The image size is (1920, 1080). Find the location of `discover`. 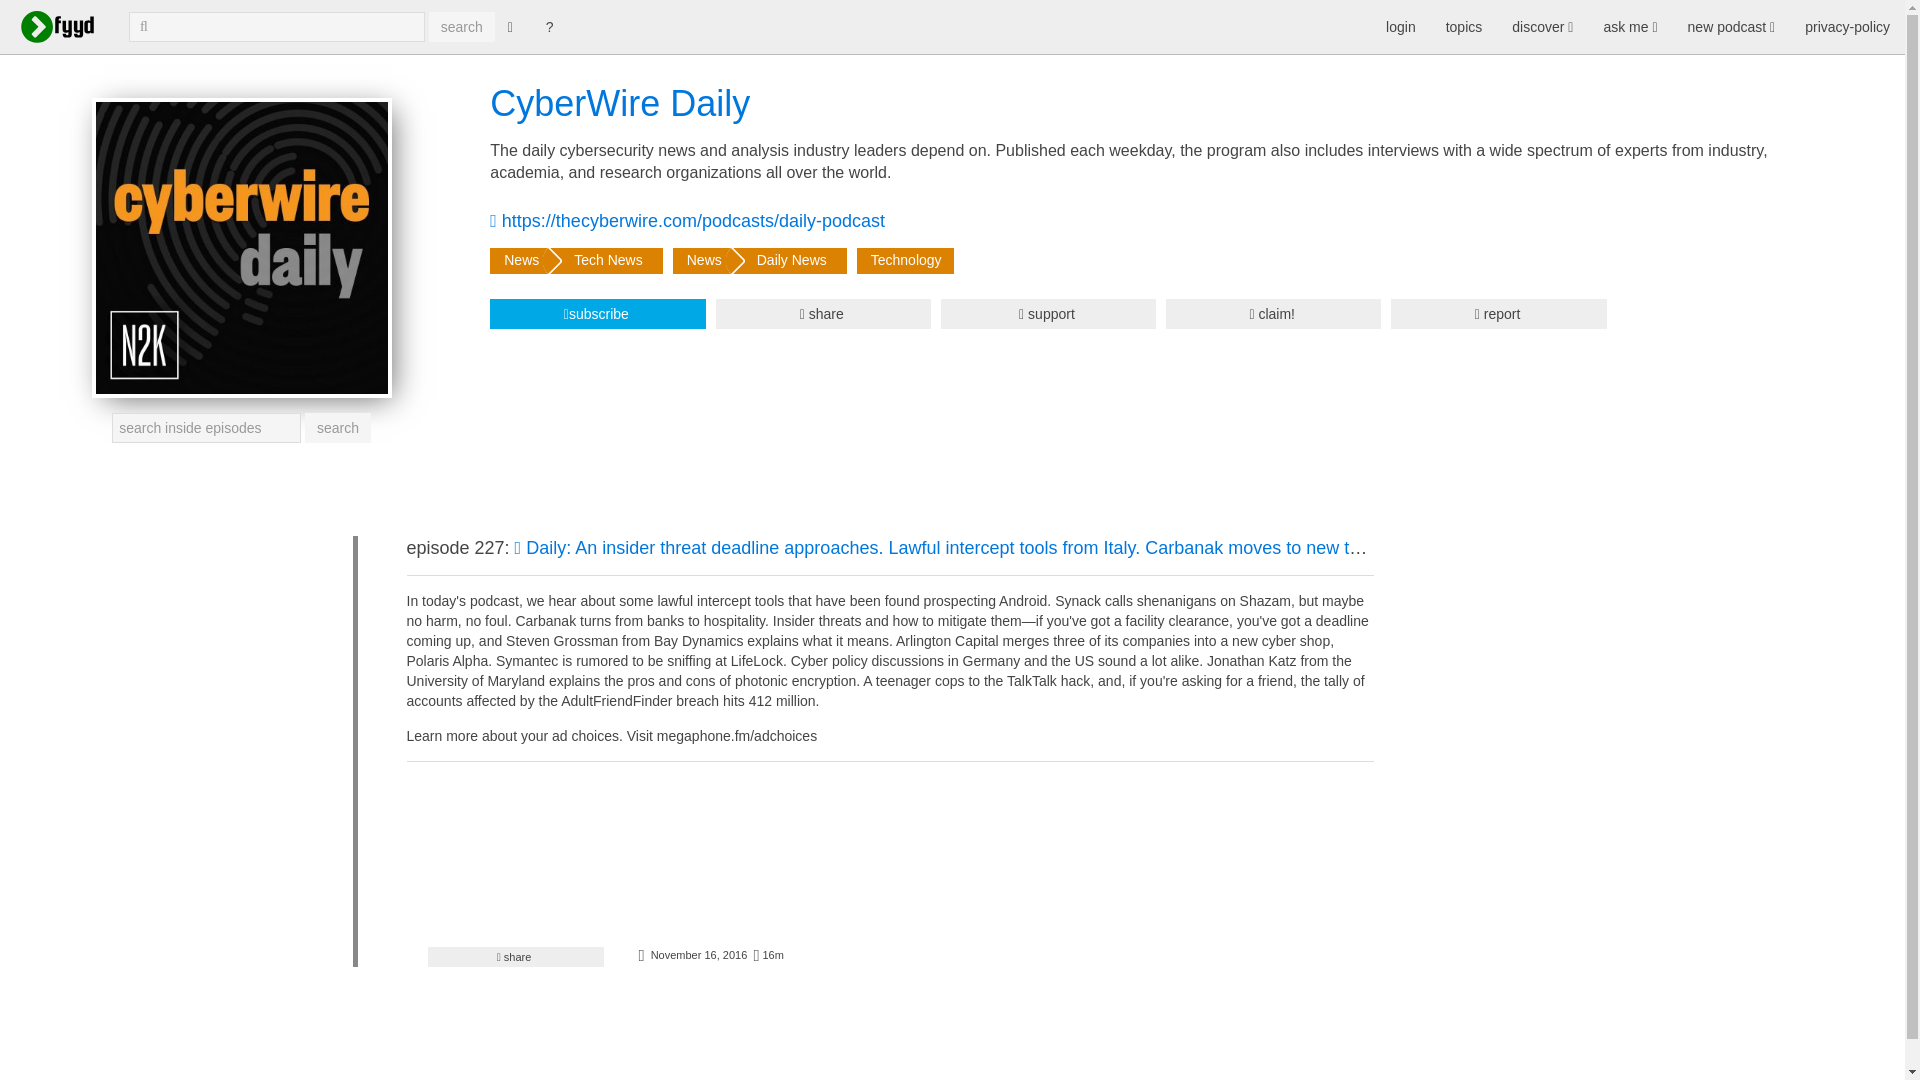

discover is located at coordinates (1542, 26).